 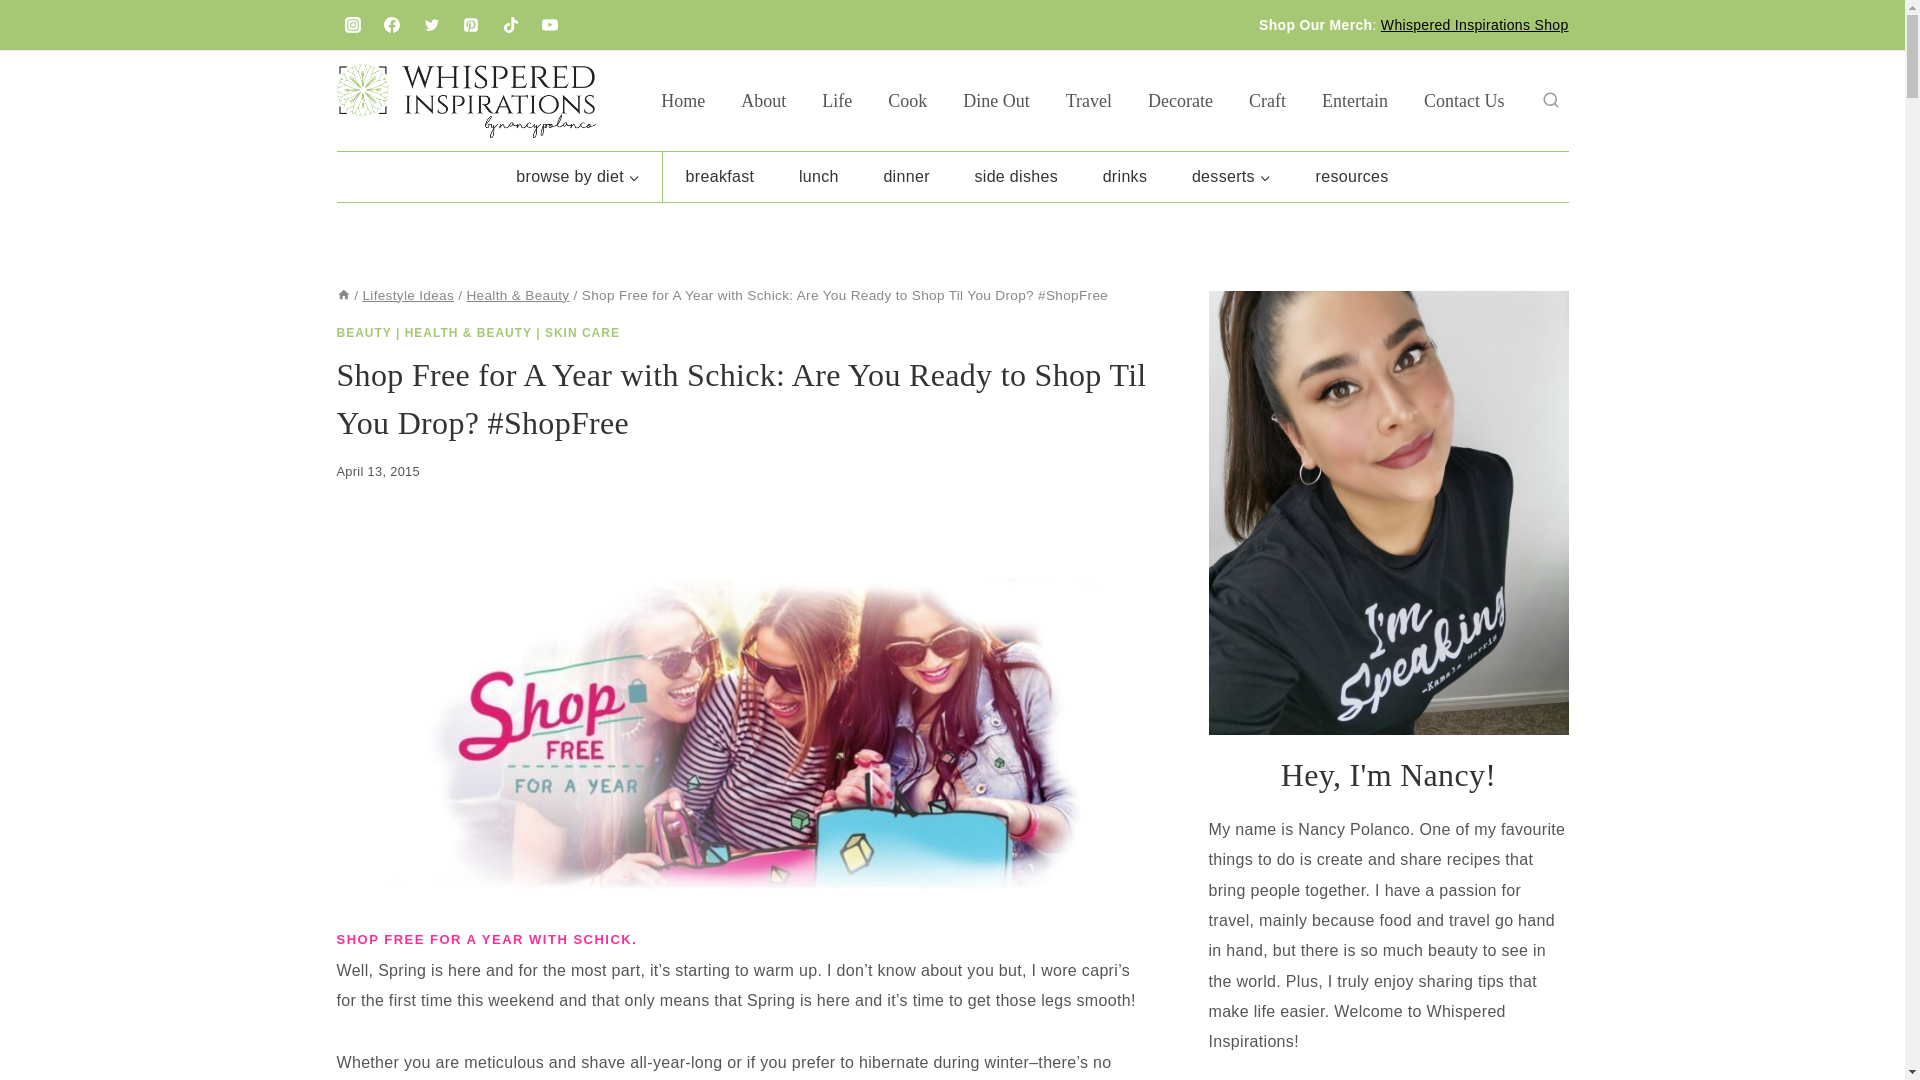 I want to click on lunch, so click(x=818, y=176).